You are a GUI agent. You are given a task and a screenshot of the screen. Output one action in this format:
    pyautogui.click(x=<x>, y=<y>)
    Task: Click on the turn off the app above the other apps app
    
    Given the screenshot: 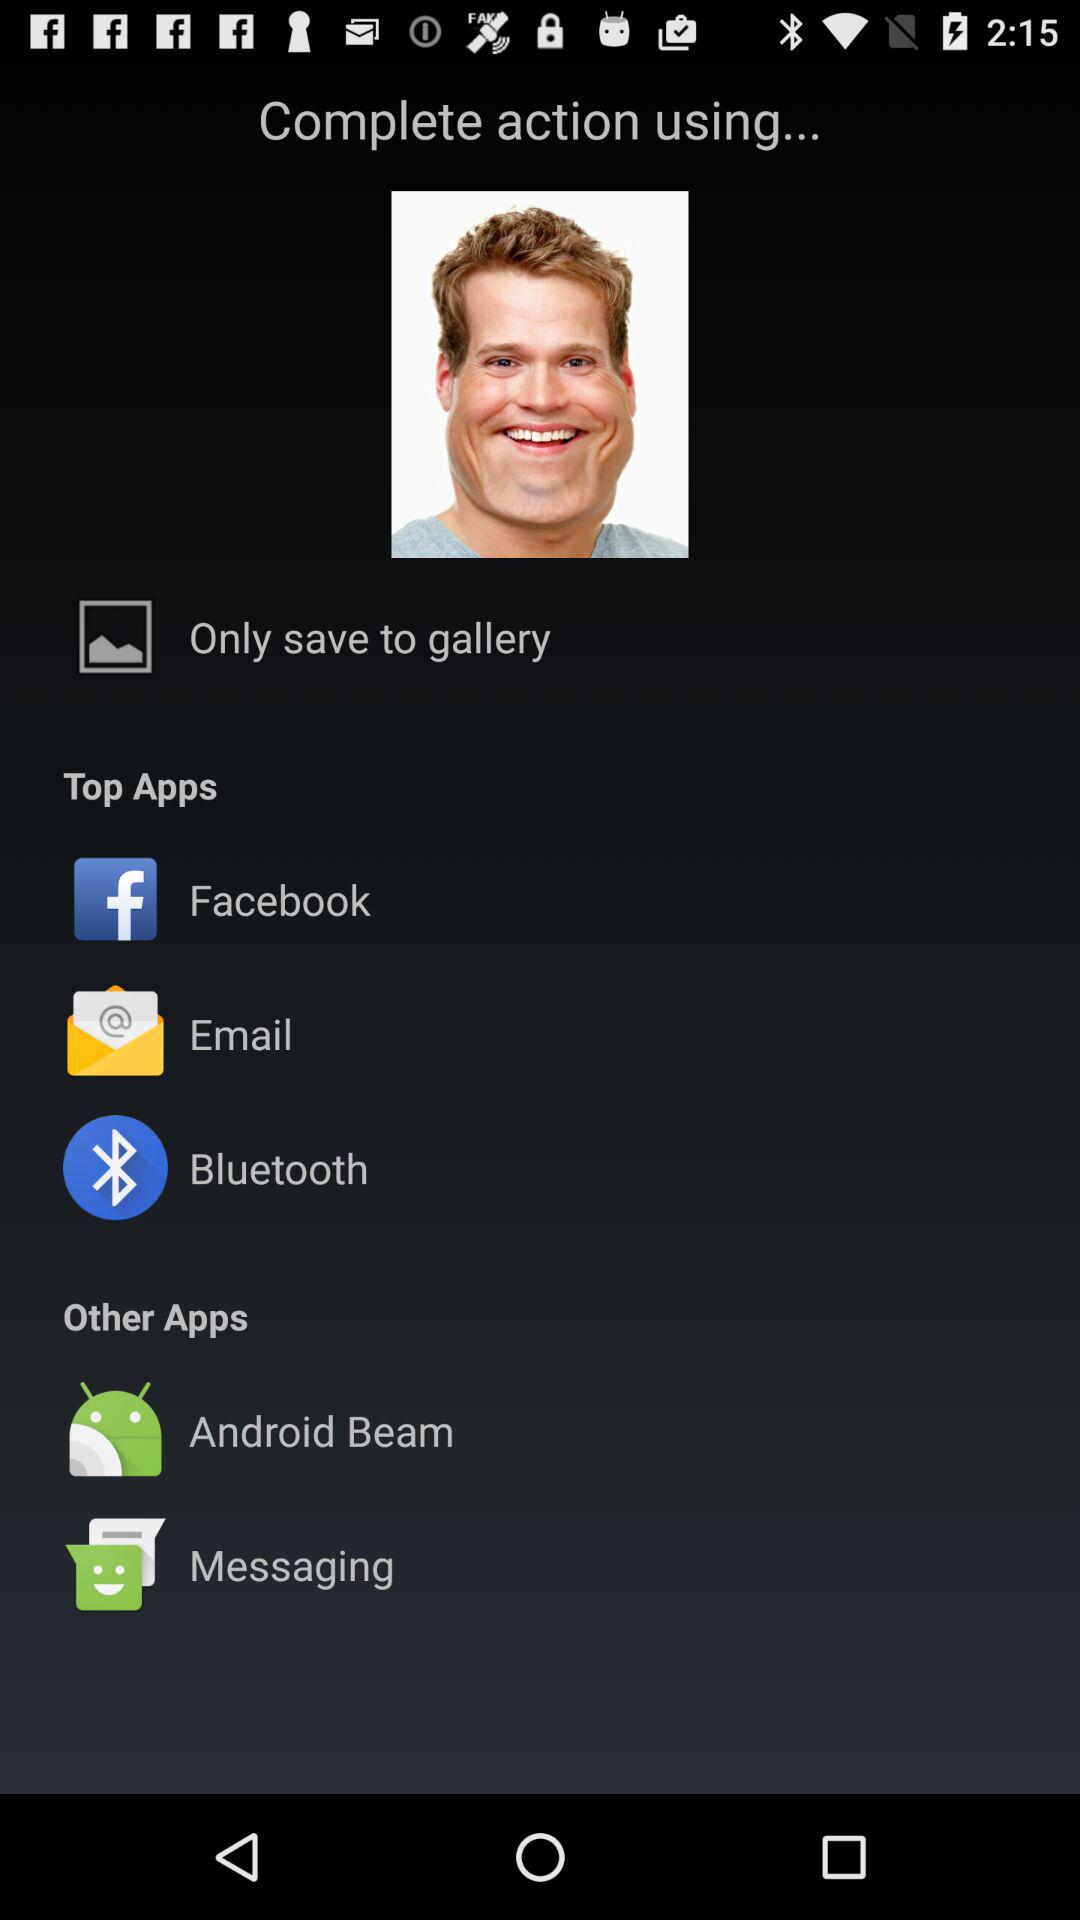 What is the action you would take?
    pyautogui.click(x=278, y=1168)
    